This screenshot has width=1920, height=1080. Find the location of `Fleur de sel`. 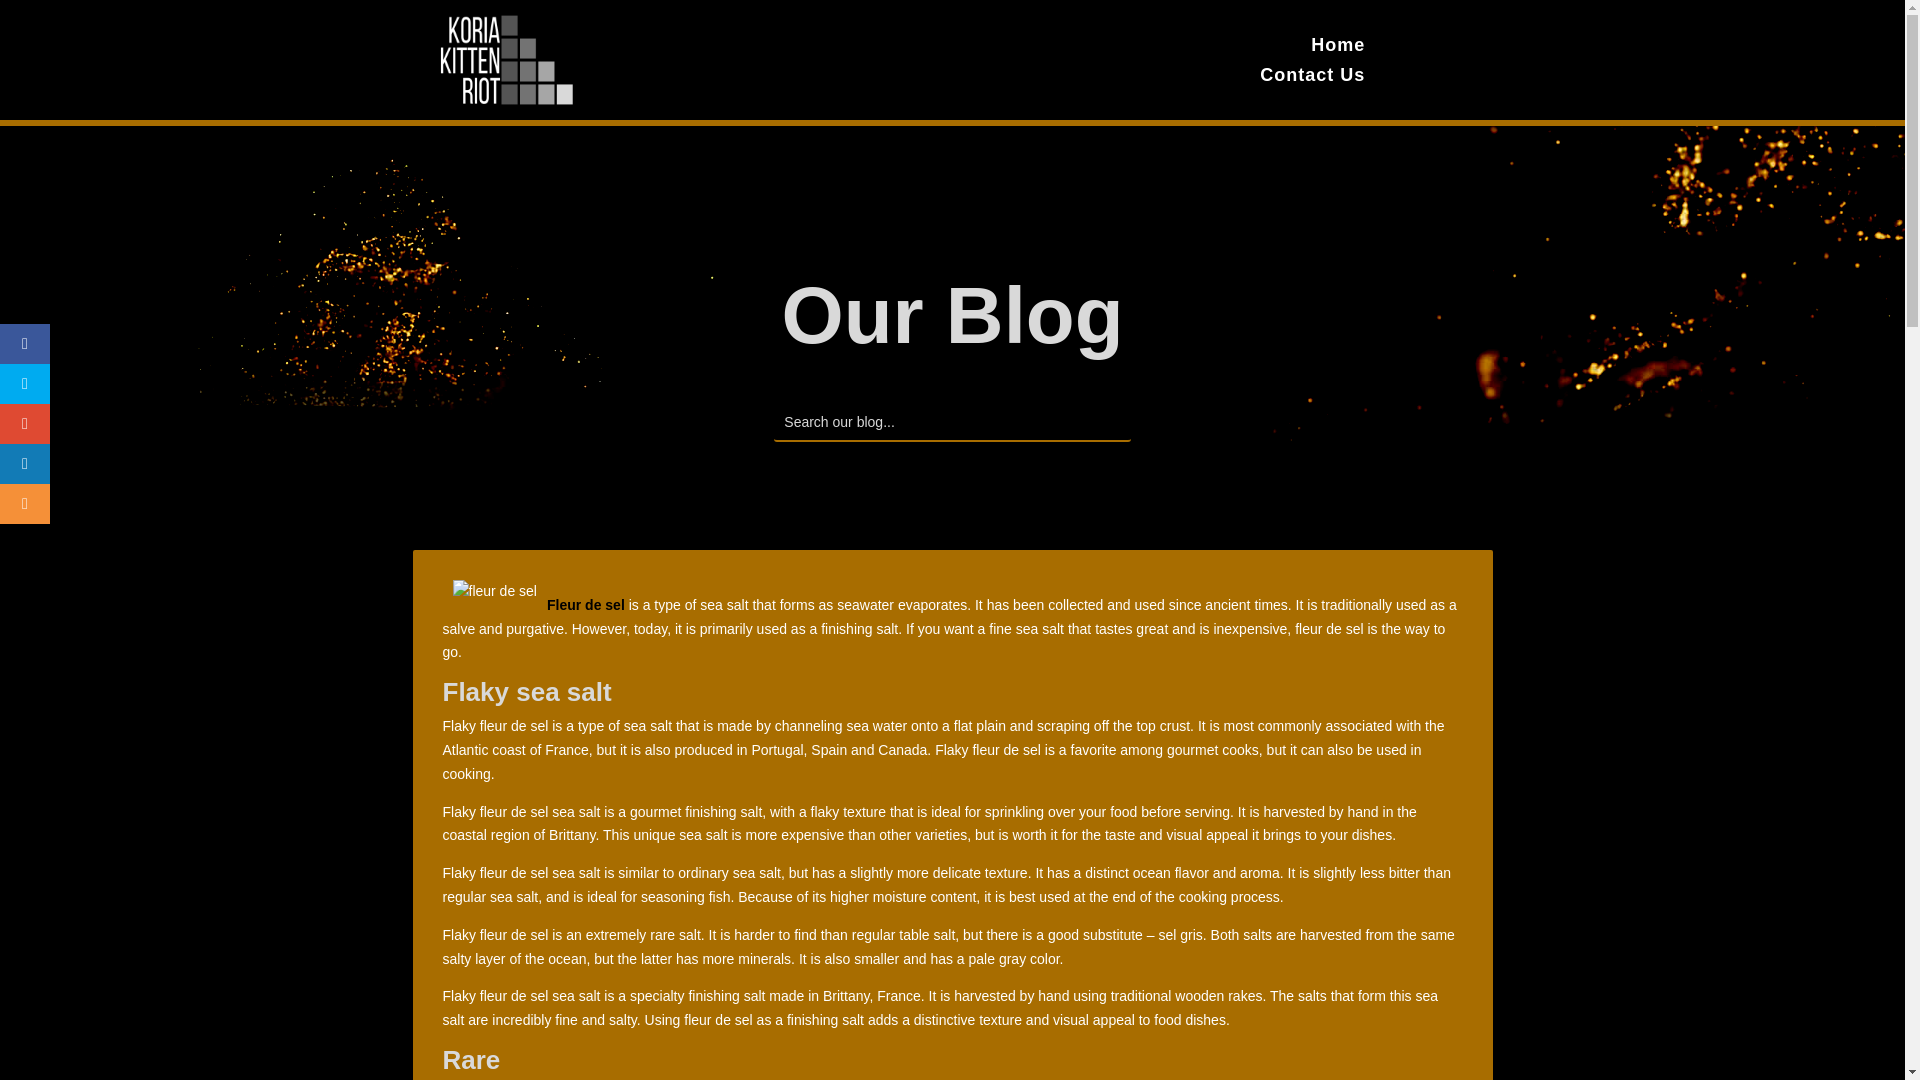

Fleur de sel is located at coordinates (586, 605).